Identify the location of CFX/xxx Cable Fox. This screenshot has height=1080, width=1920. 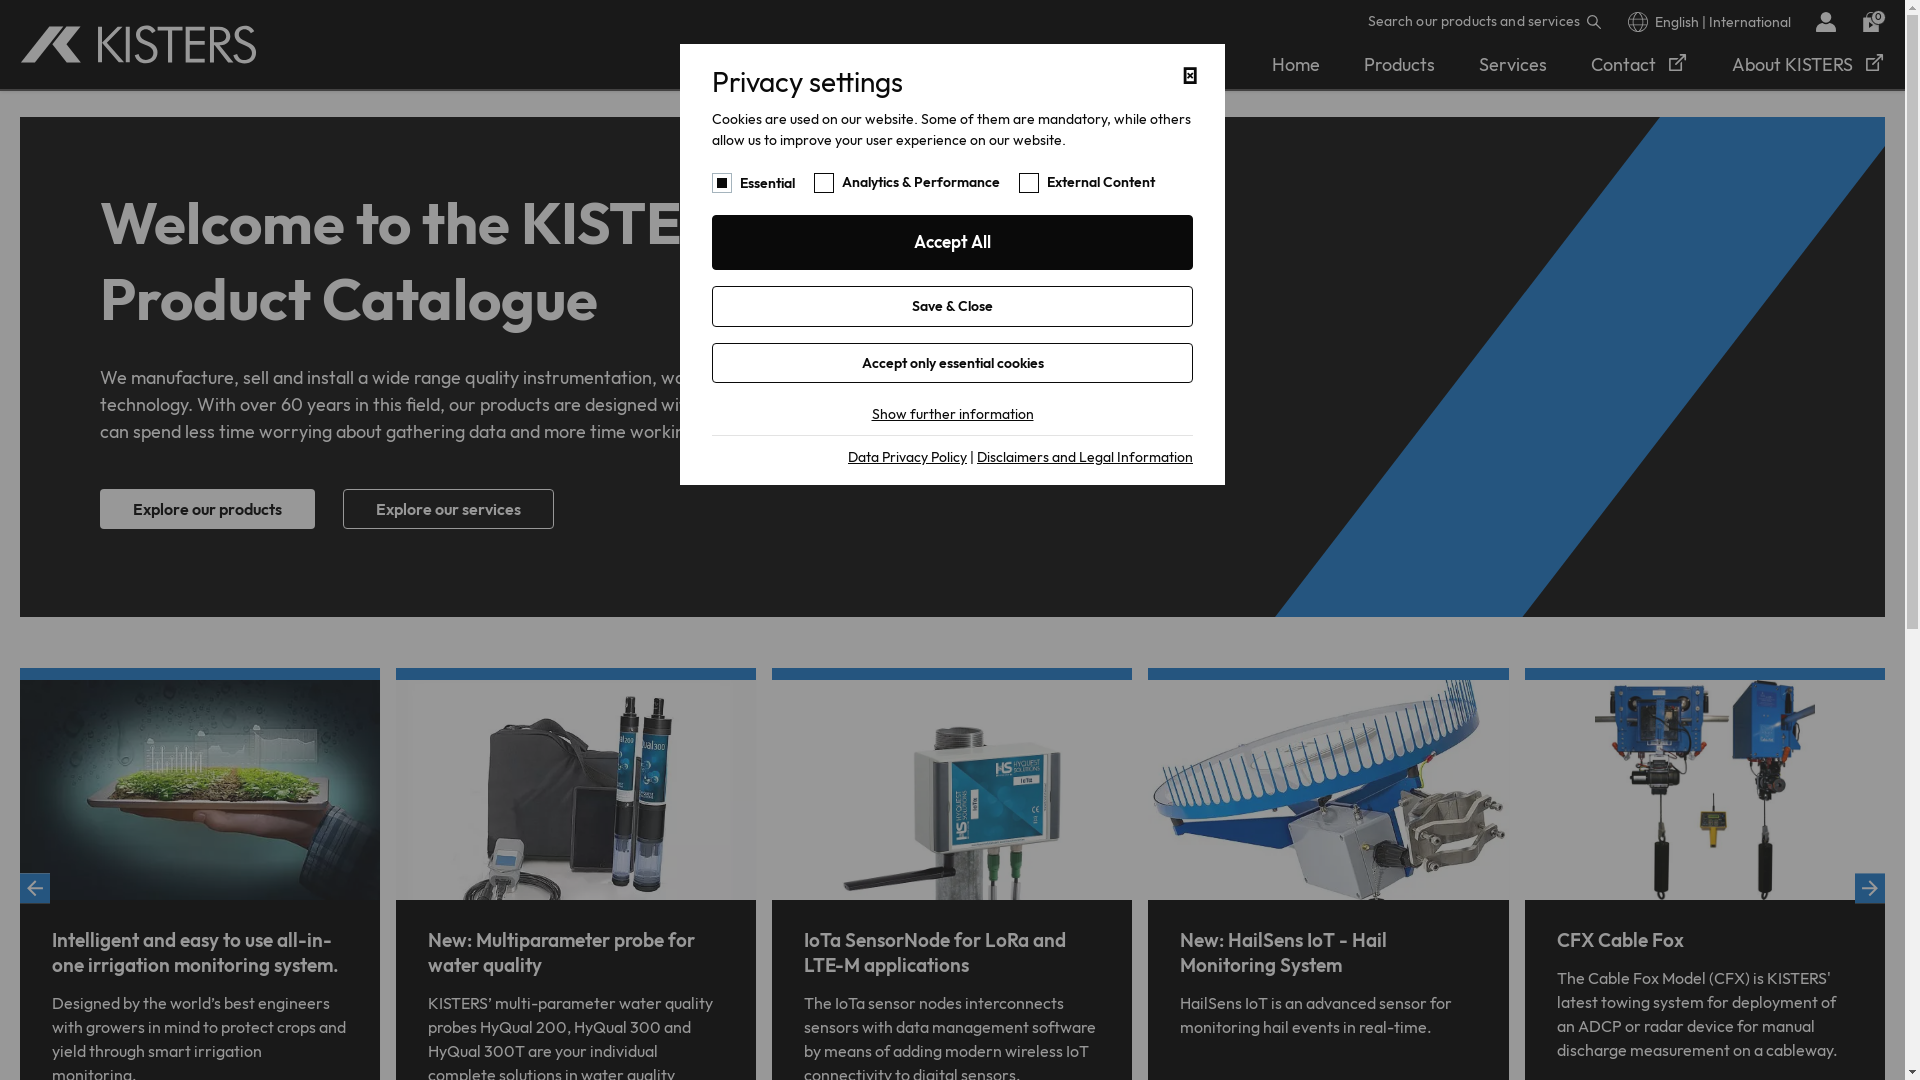
(1705, 790).